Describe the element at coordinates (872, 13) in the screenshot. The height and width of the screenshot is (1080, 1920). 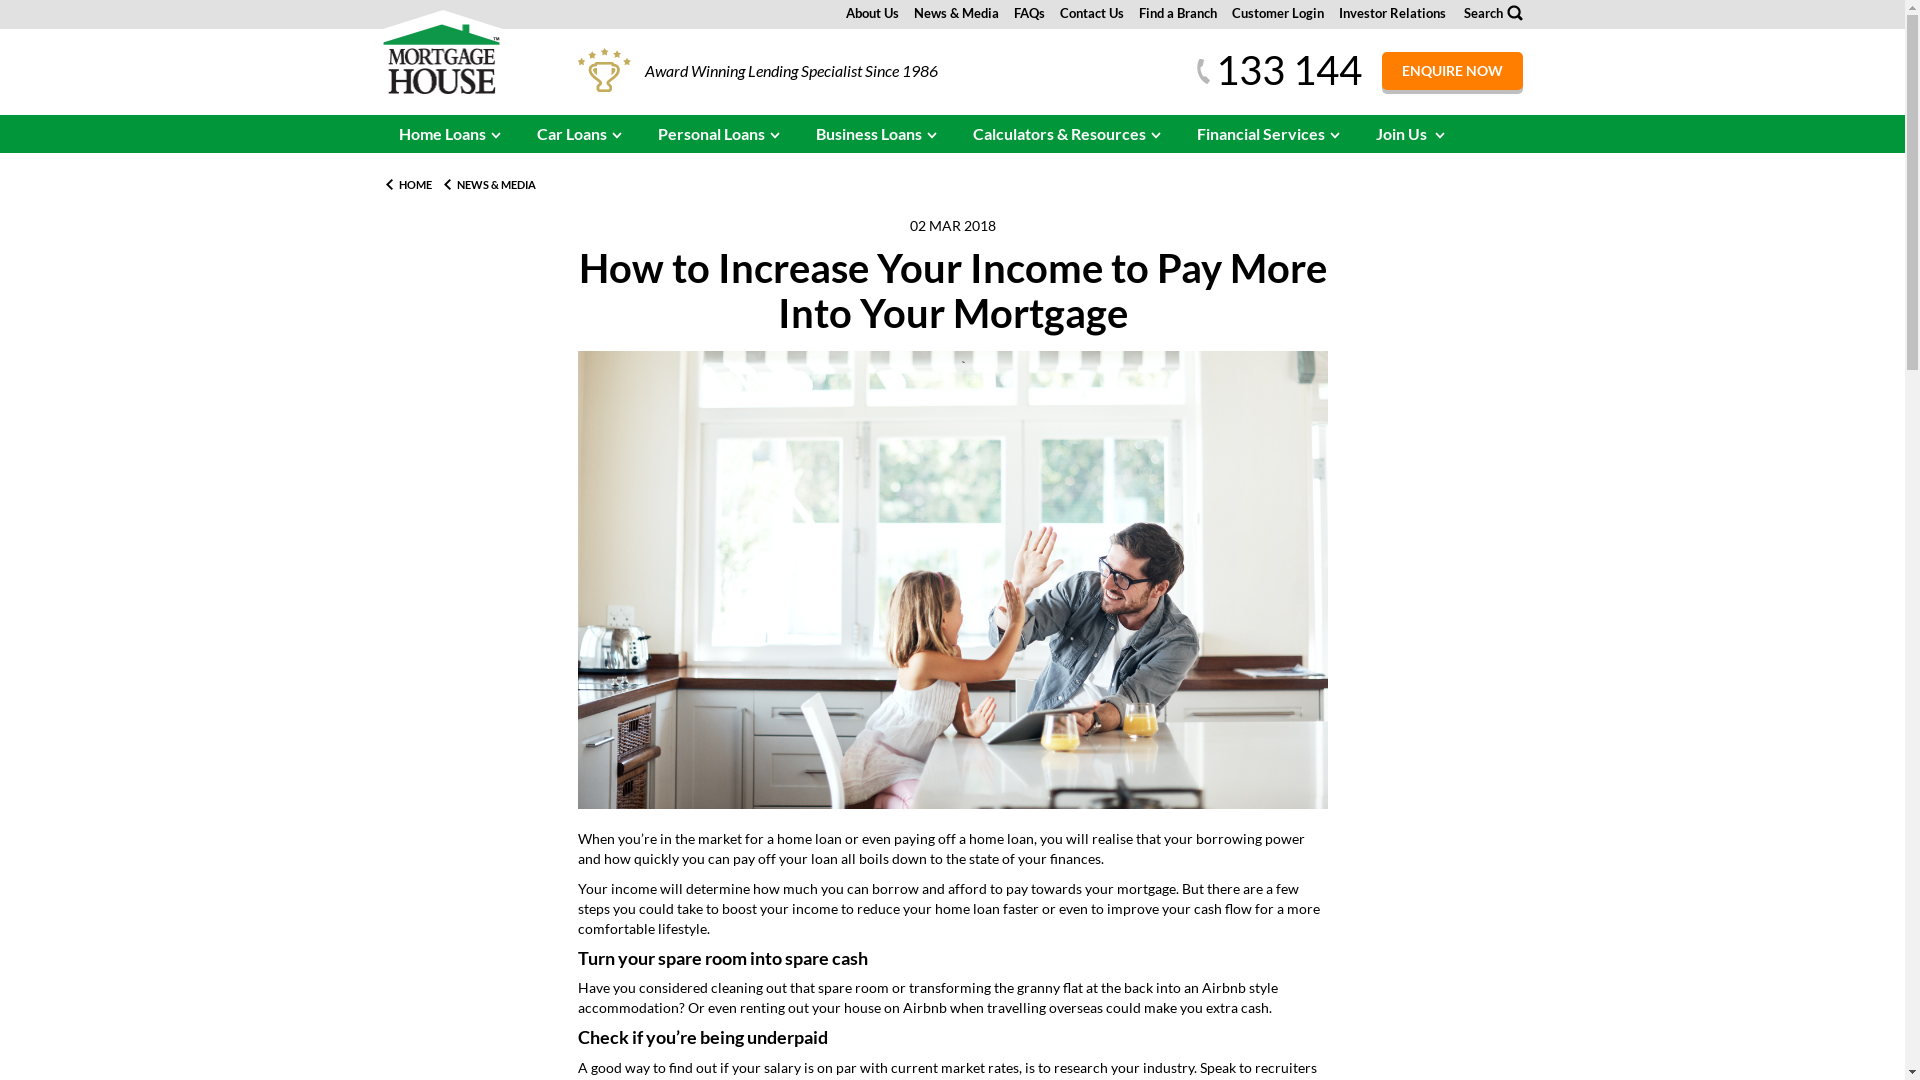
I see `About Us` at that location.